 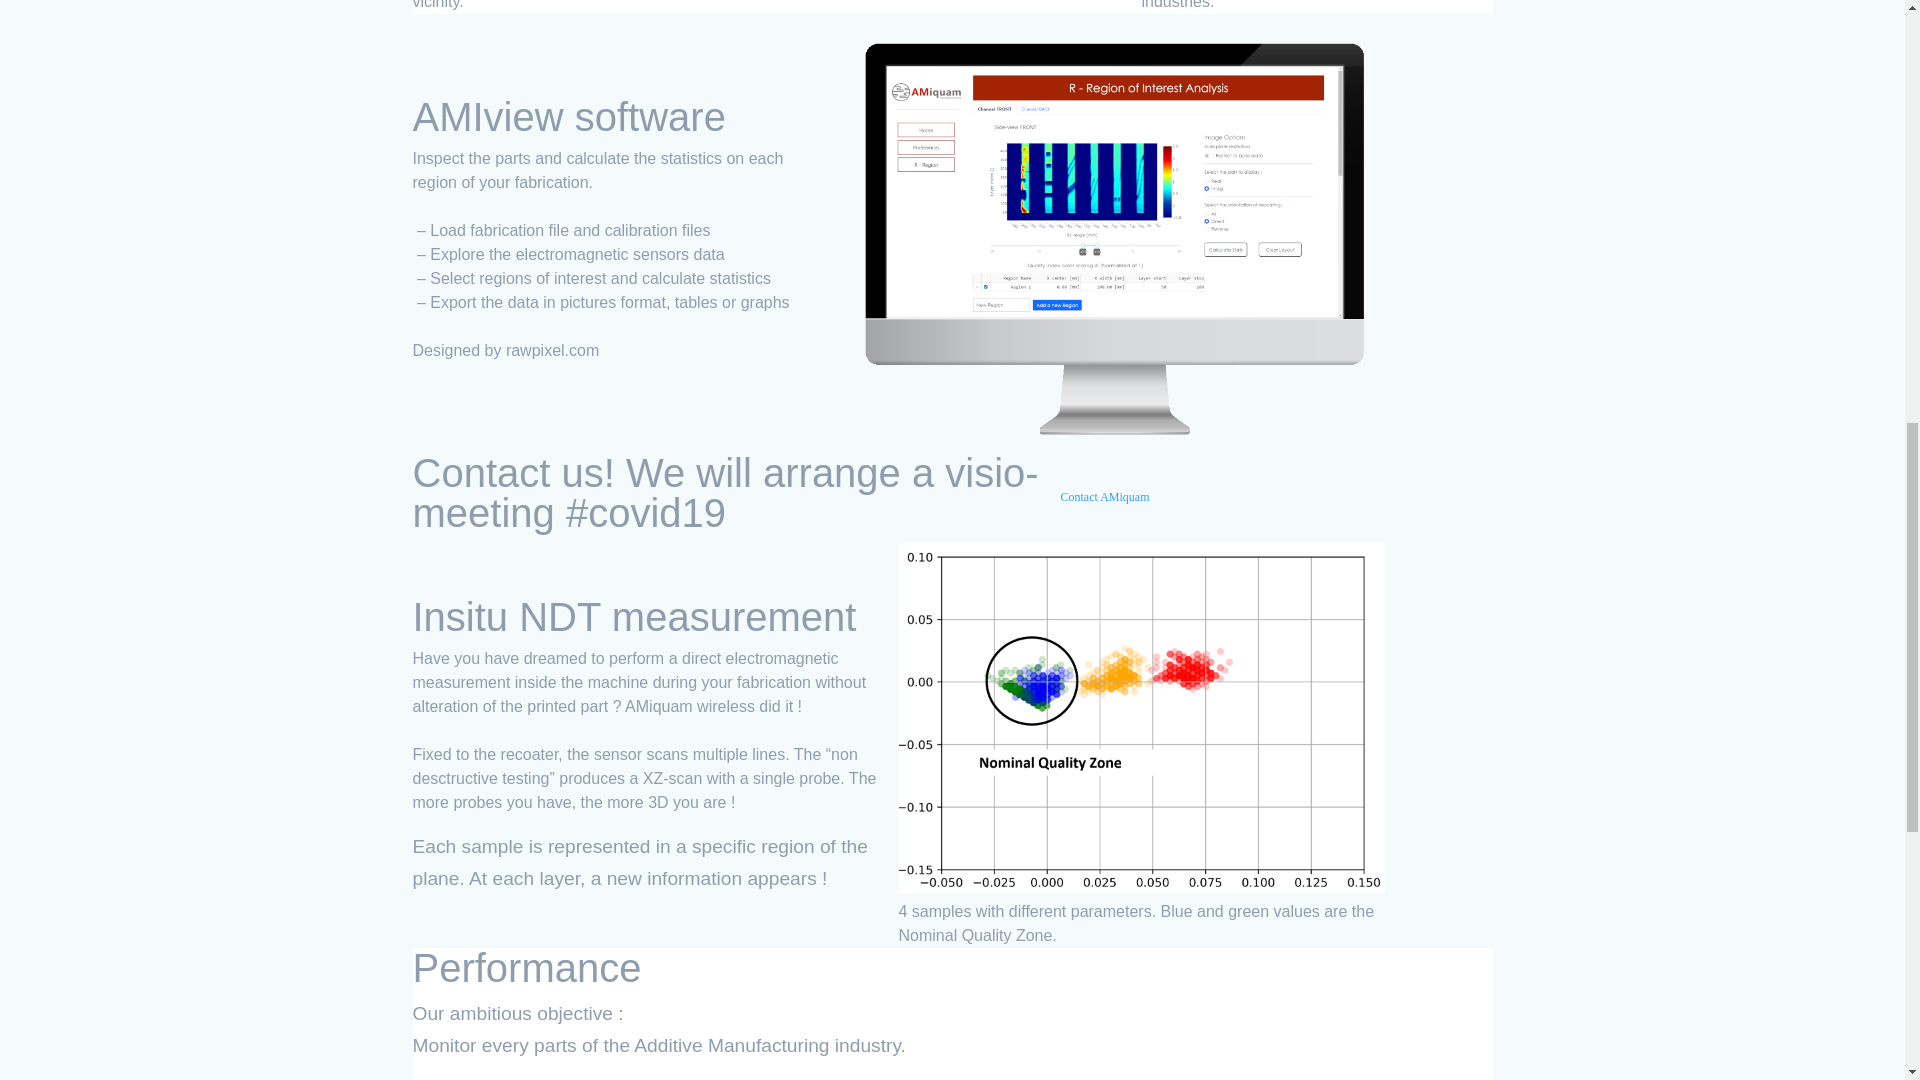 What do you see at coordinates (506, 356) in the screenshot?
I see `Designed by rawpixel.com` at bounding box center [506, 356].